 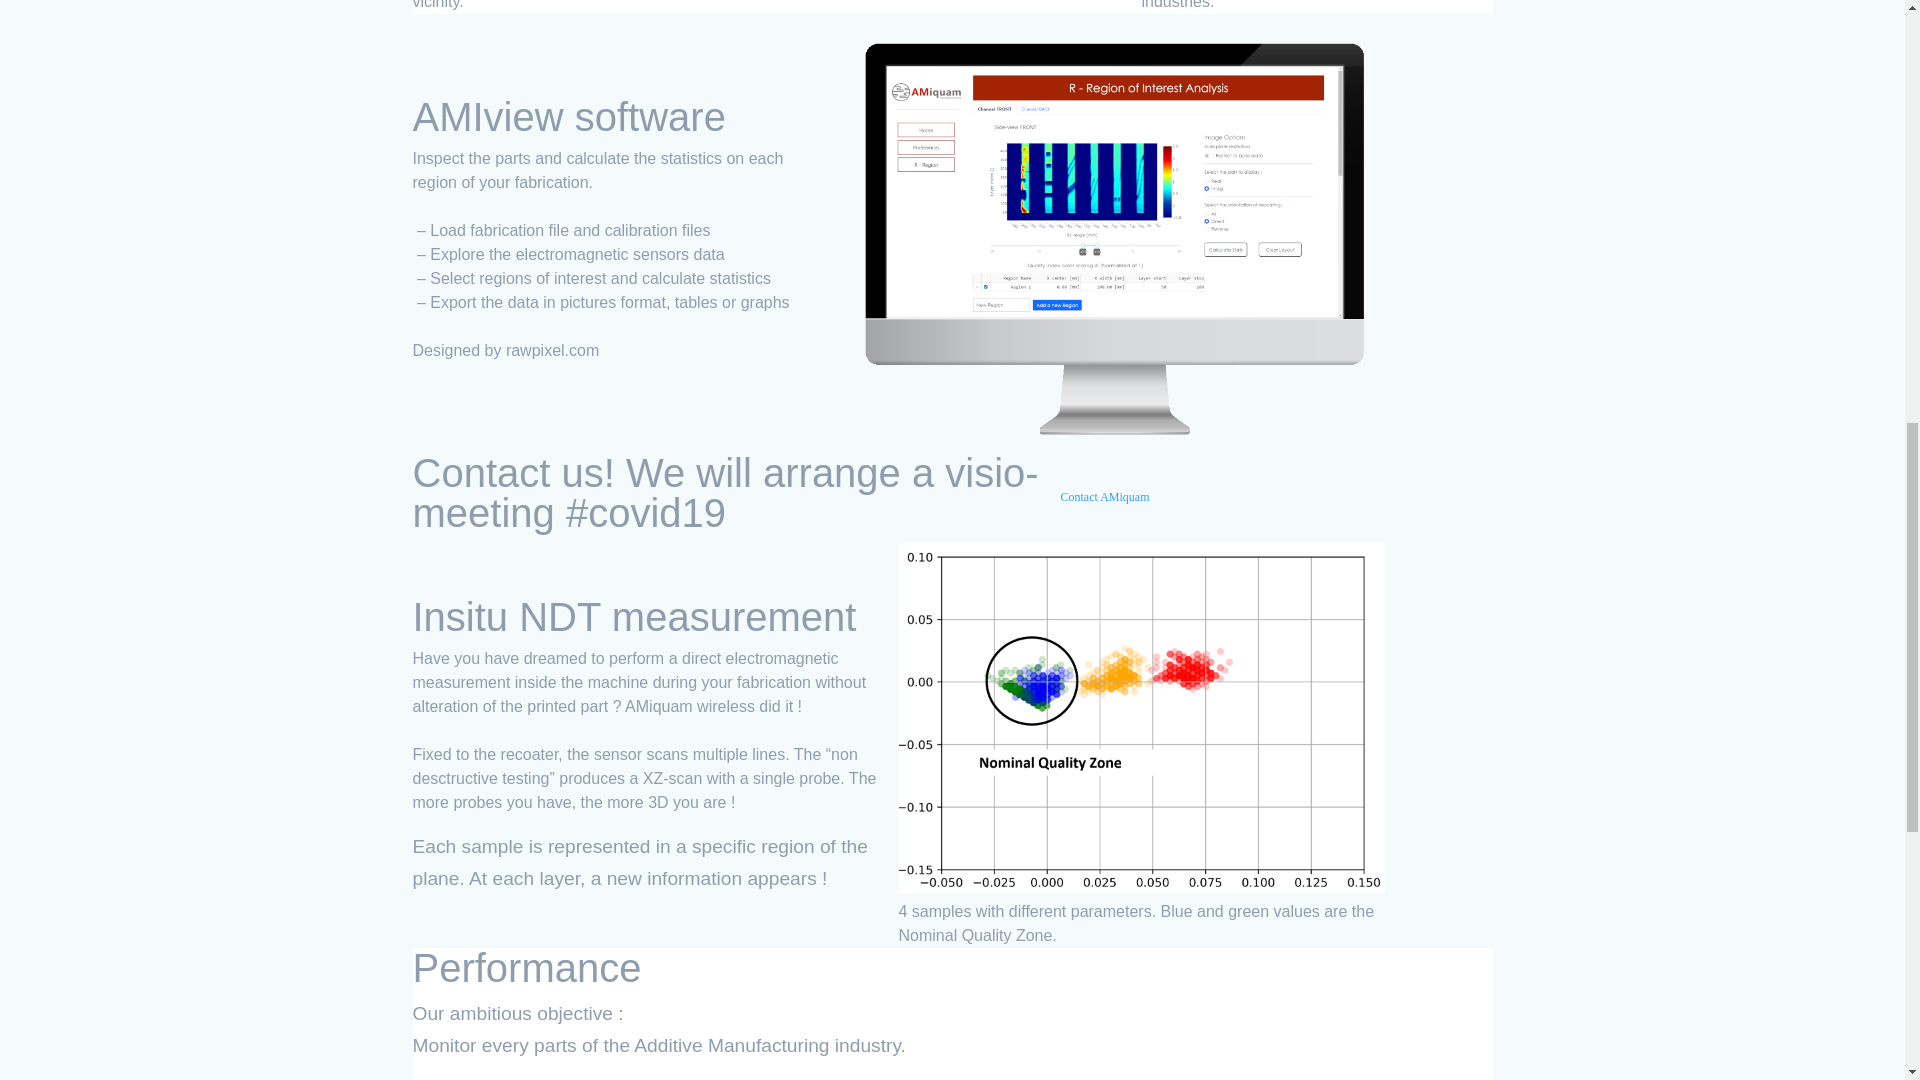 What do you see at coordinates (506, 356) in the screenshot?
I see `Designed by rawpixel.com` at bounding box center [506, 356].